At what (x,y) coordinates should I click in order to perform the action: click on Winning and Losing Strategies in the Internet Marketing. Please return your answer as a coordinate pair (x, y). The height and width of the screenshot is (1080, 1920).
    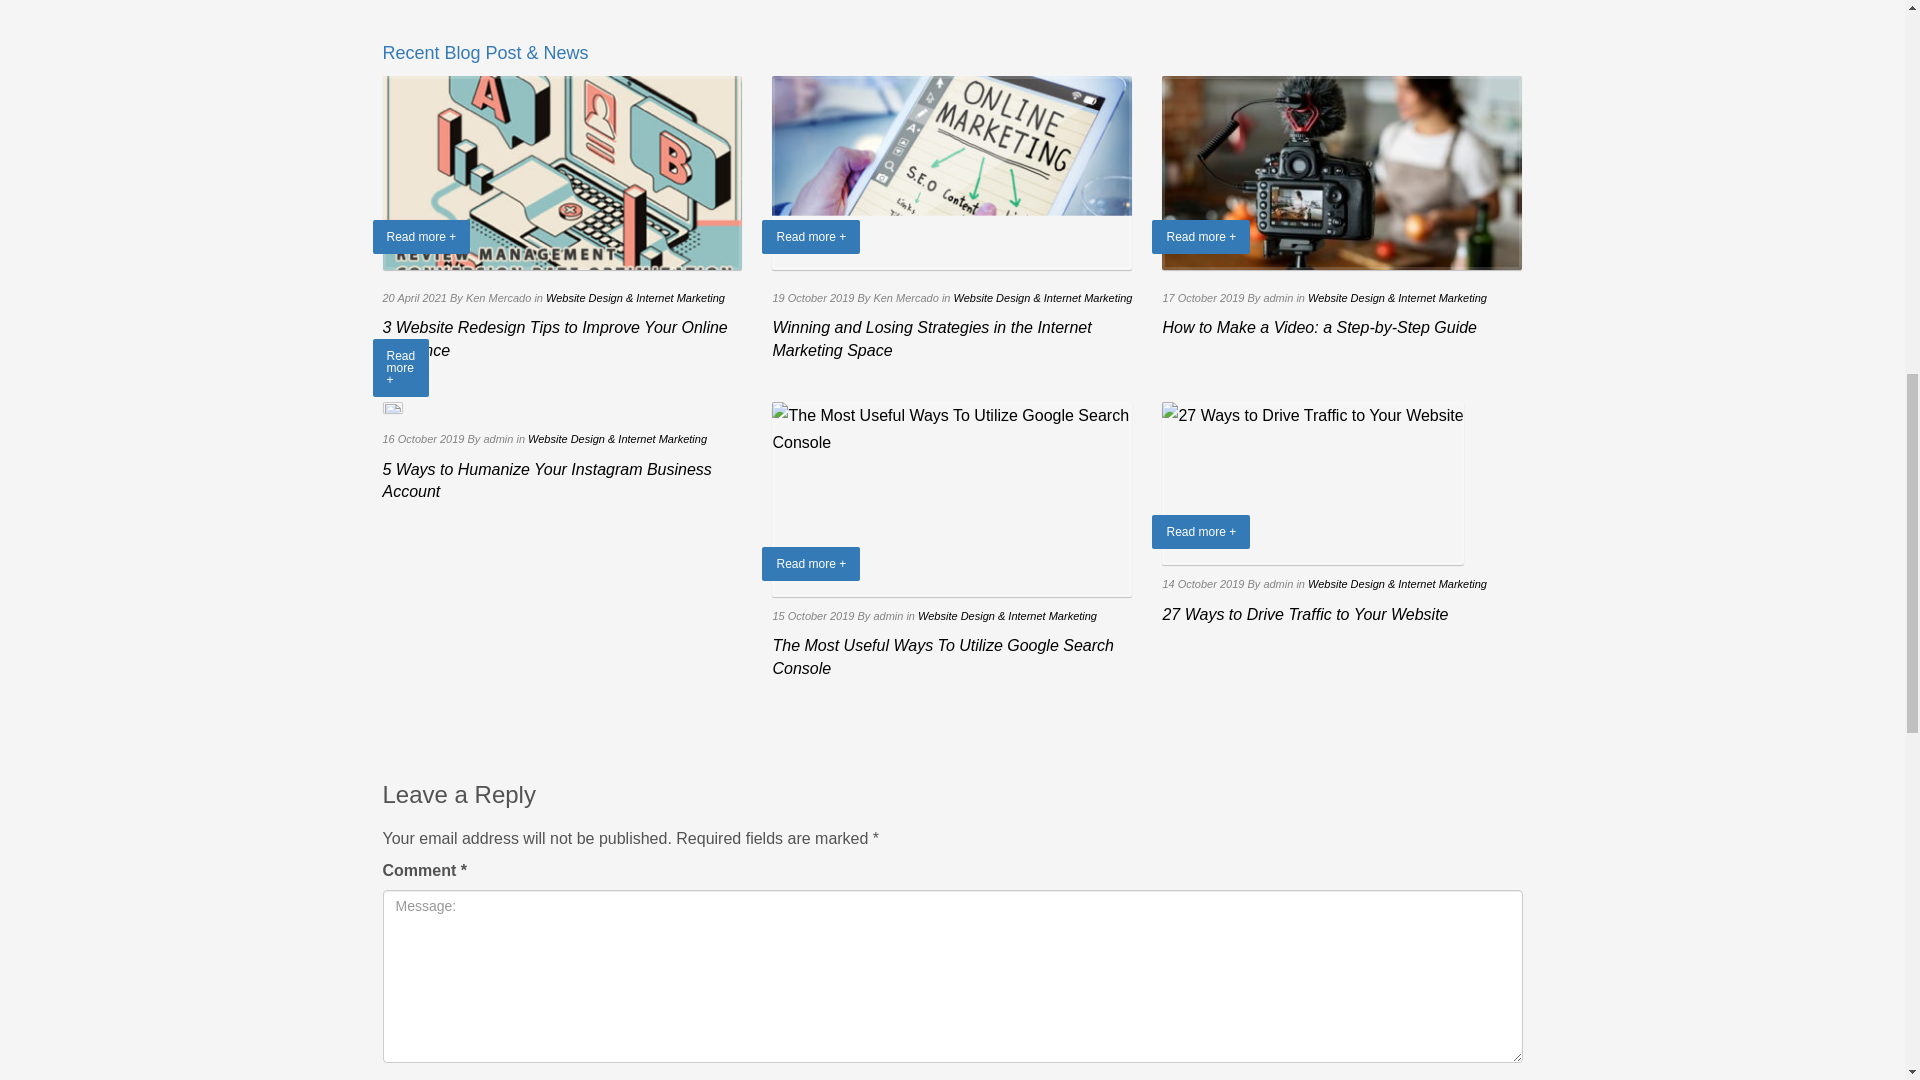
    Looking at the image, I should click on (952, 173).